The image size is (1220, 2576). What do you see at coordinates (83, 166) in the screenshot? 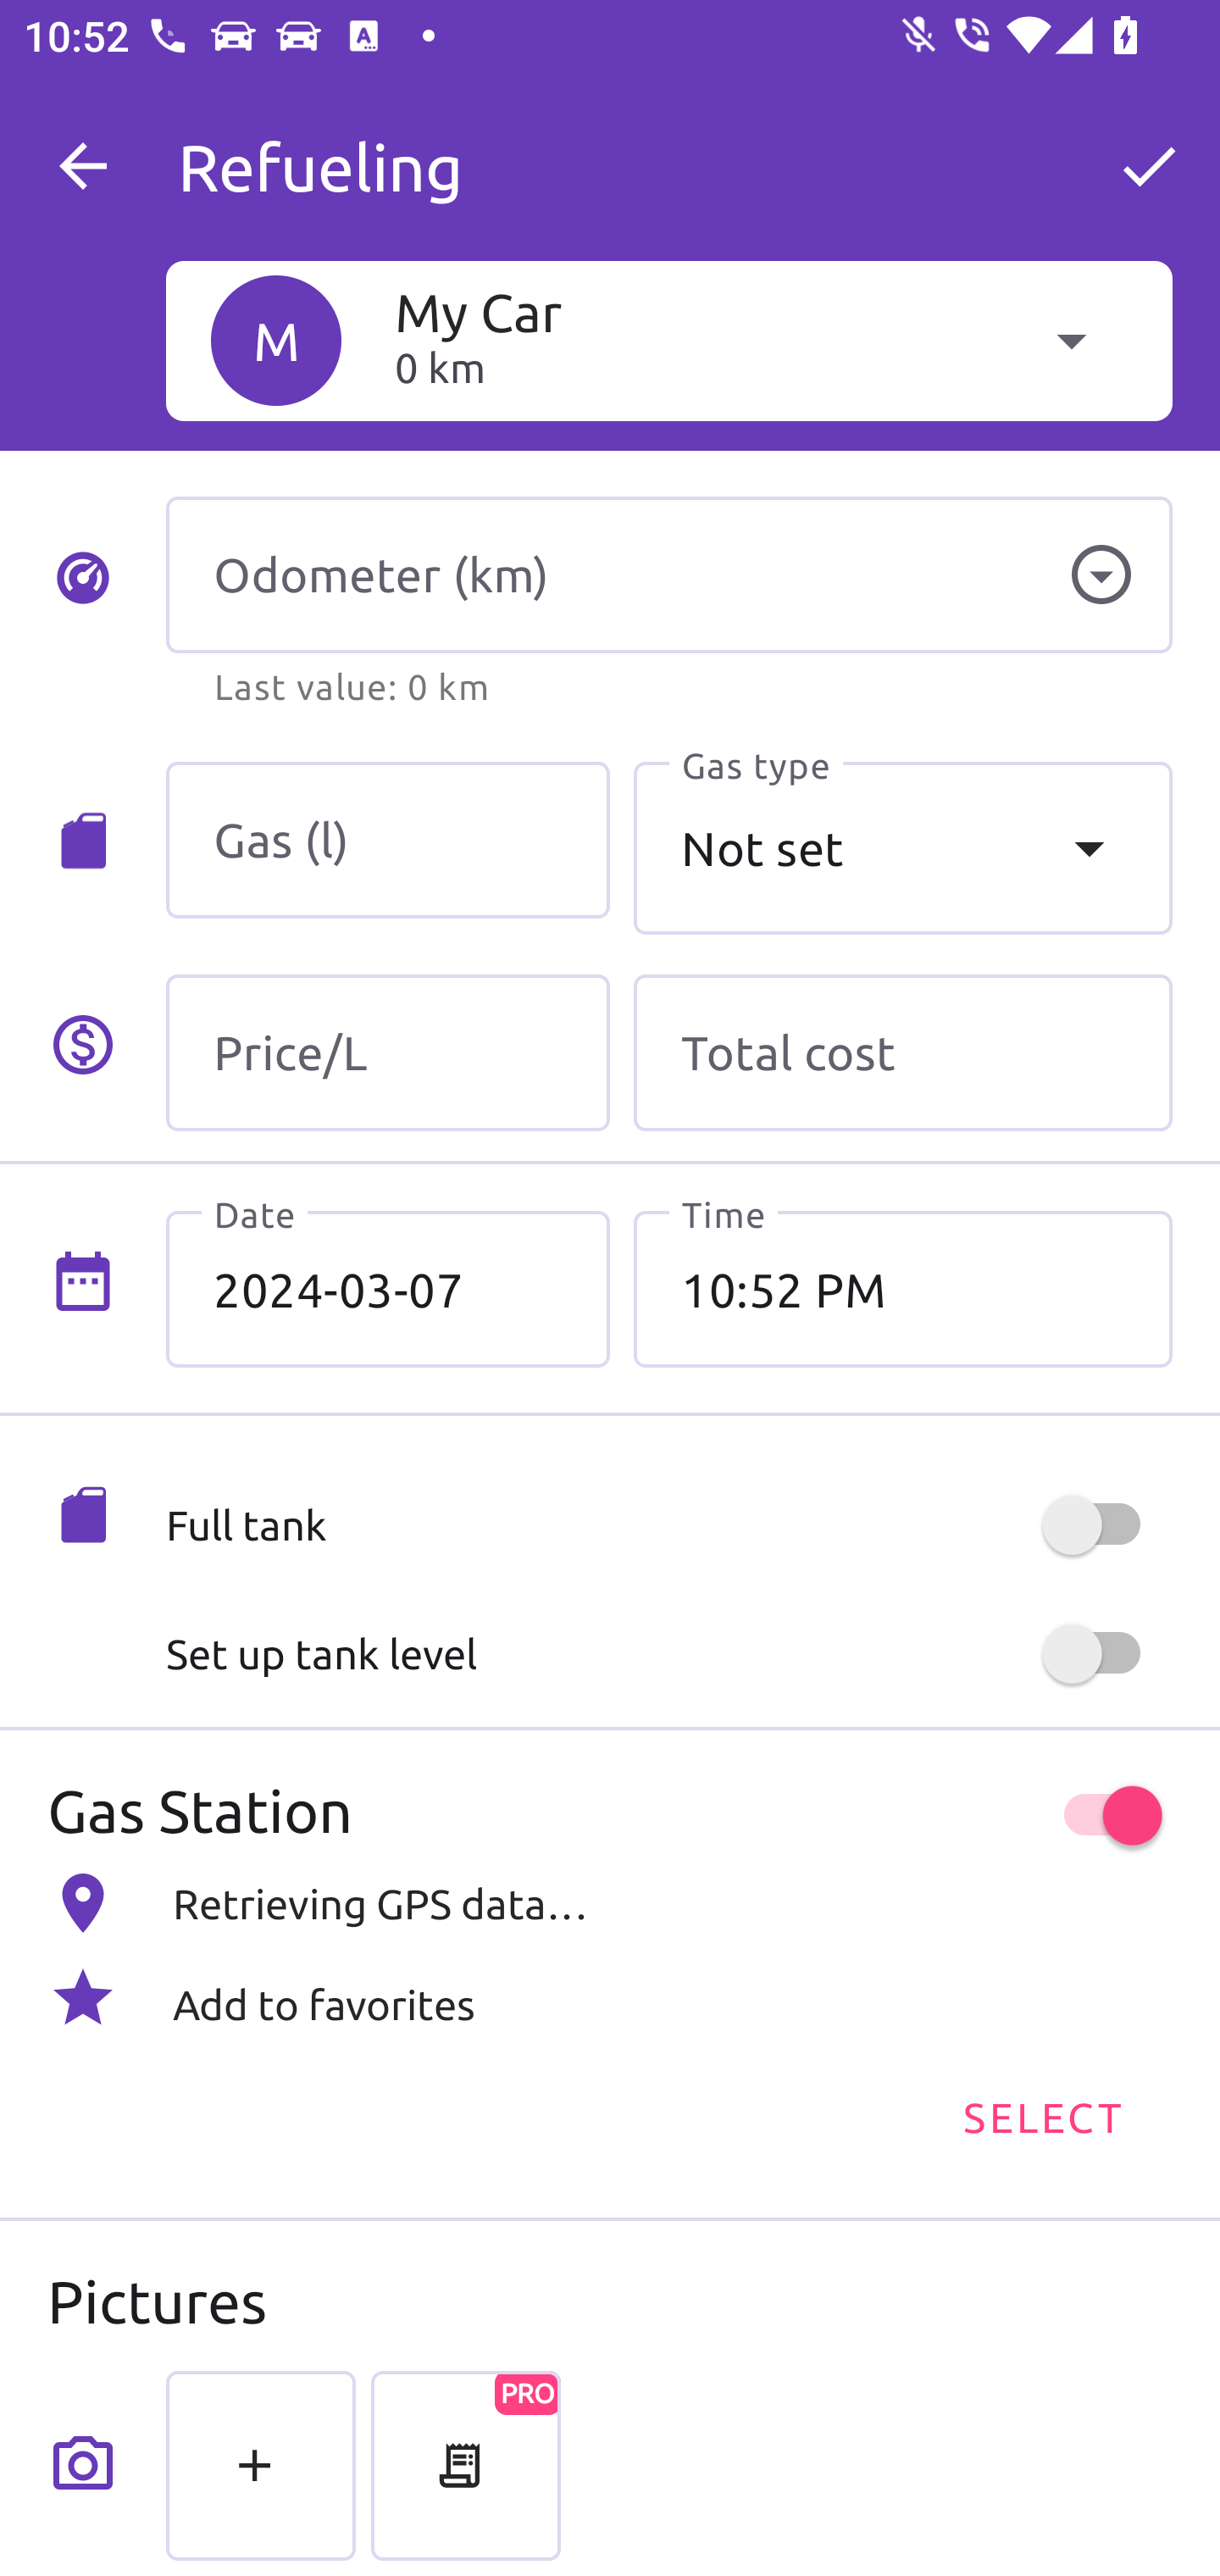
I see `Navigate up` at bounding box center [83, 166].